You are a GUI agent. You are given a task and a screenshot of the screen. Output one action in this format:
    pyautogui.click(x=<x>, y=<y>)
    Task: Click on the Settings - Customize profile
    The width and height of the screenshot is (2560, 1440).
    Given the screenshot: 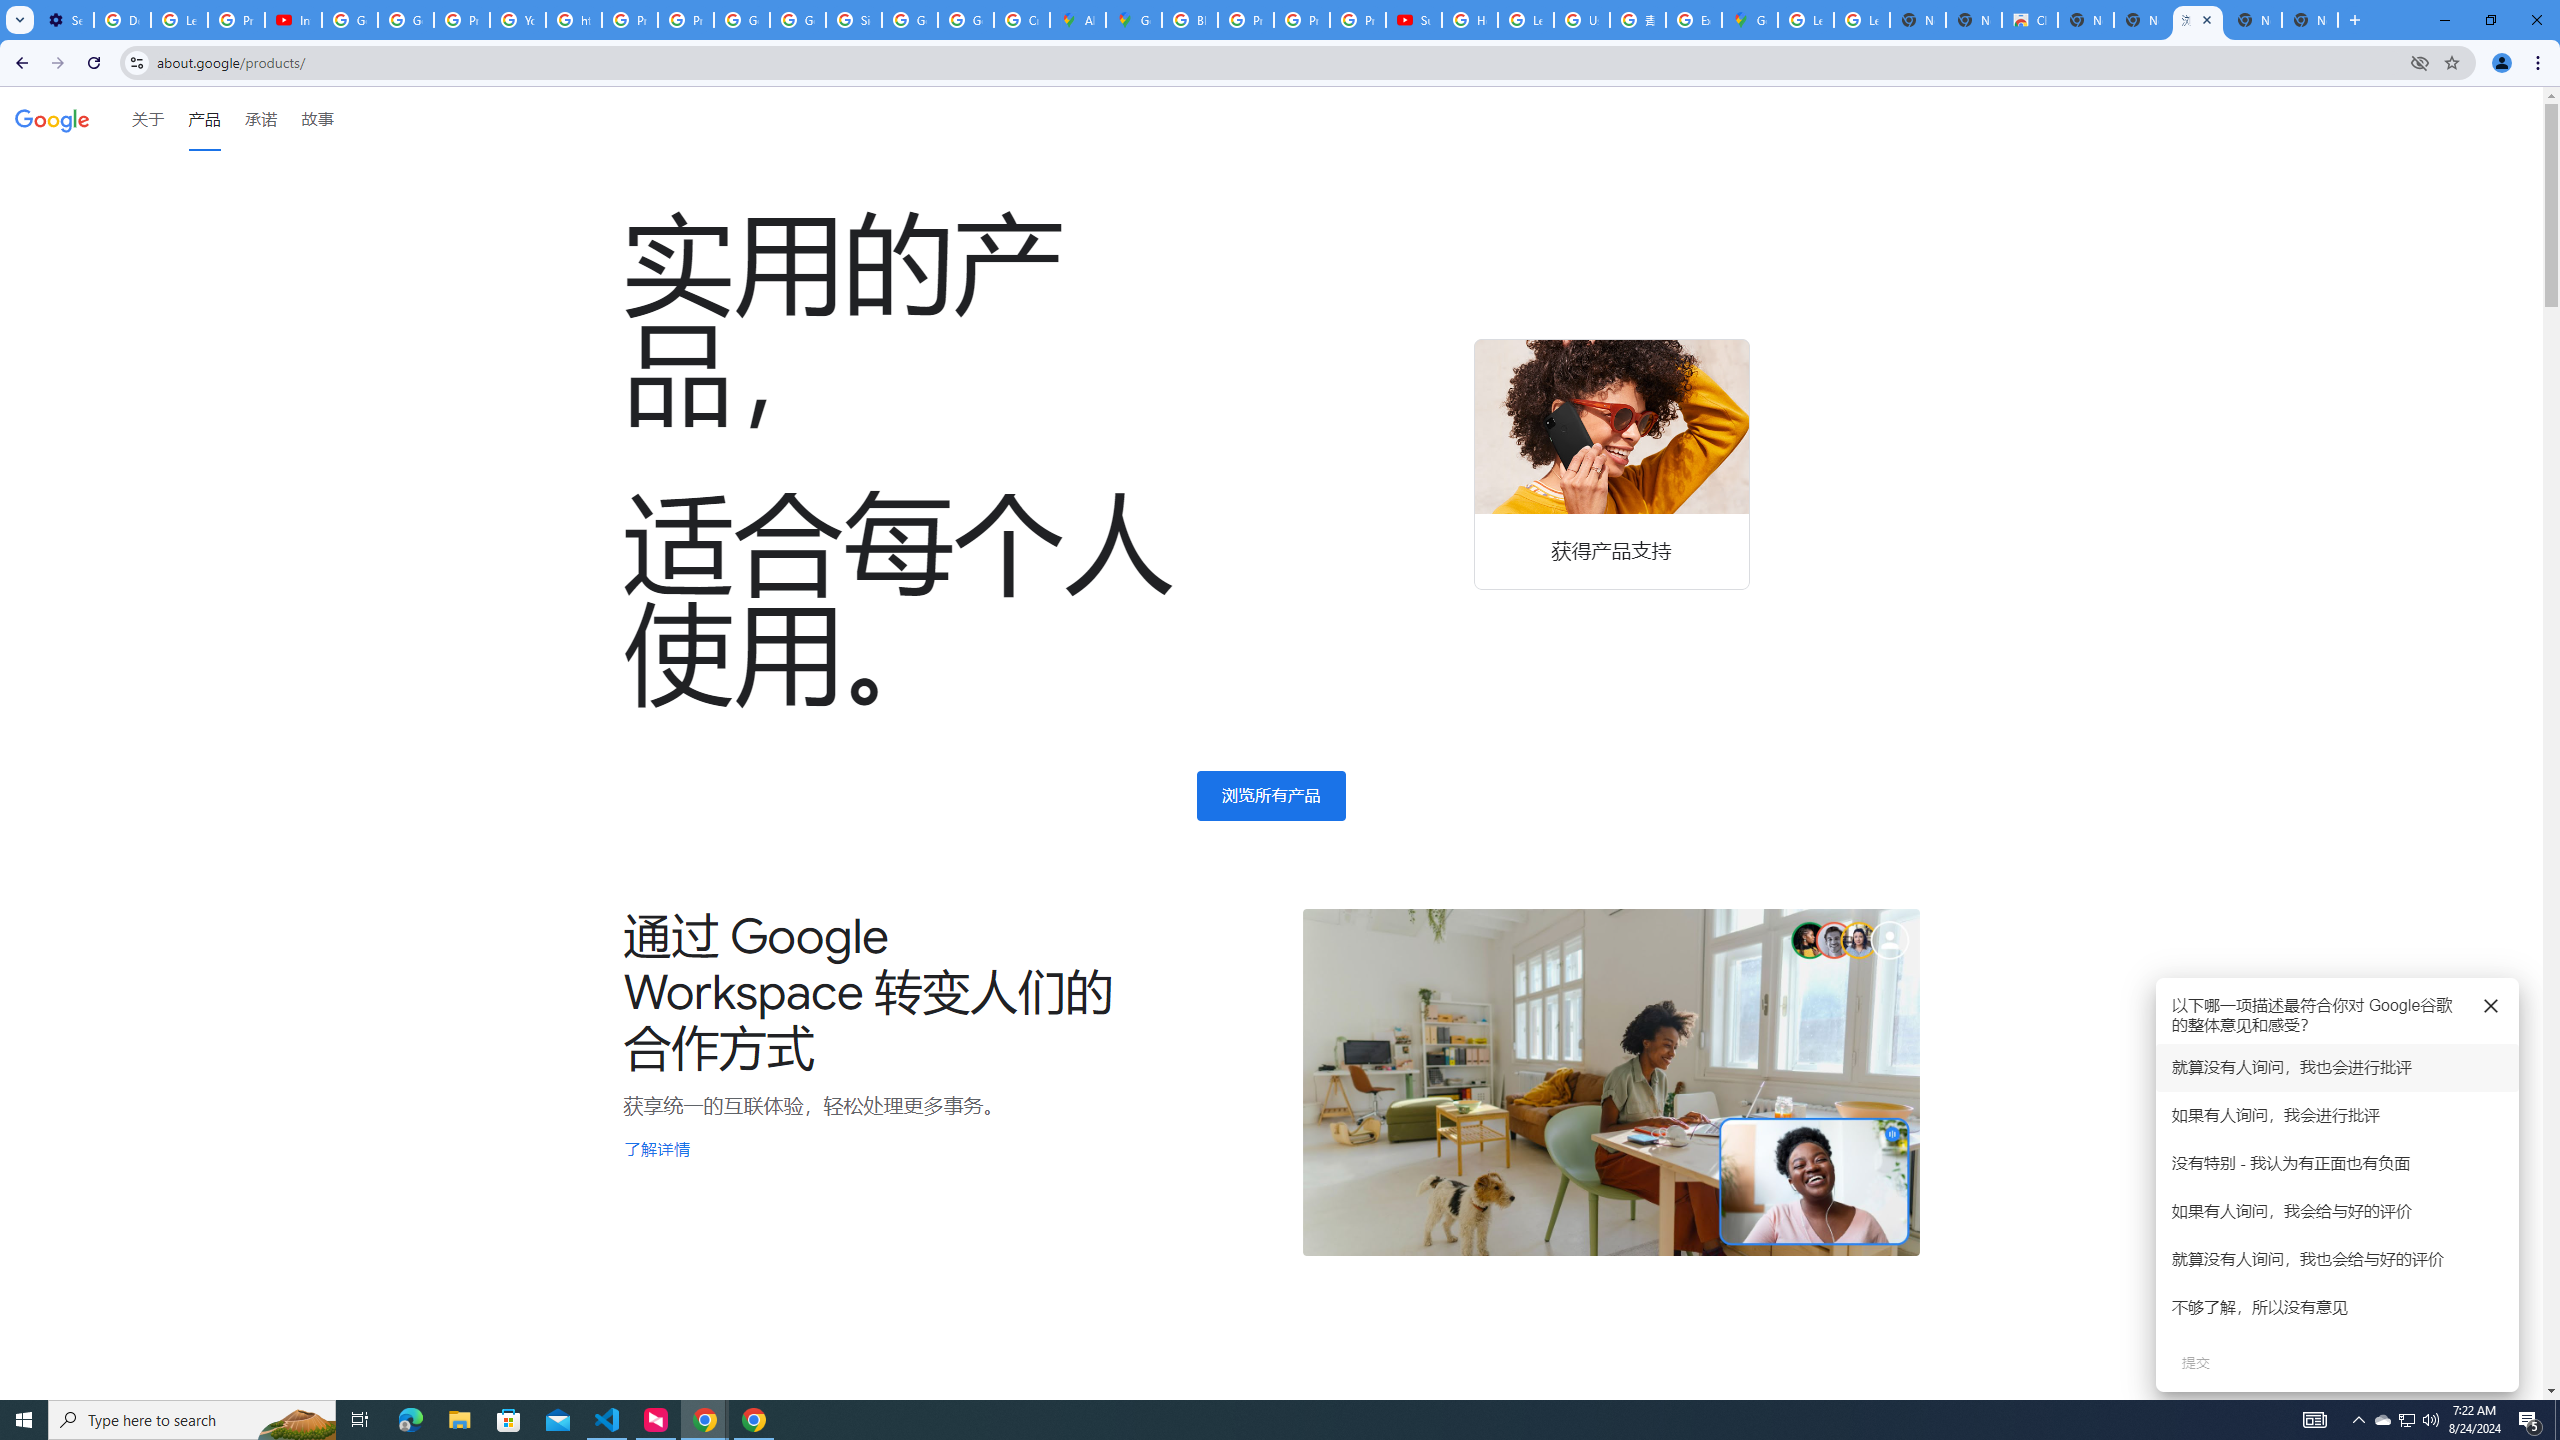 What is the action you would take?
    pyautogui.click(x=65, y=20)
    